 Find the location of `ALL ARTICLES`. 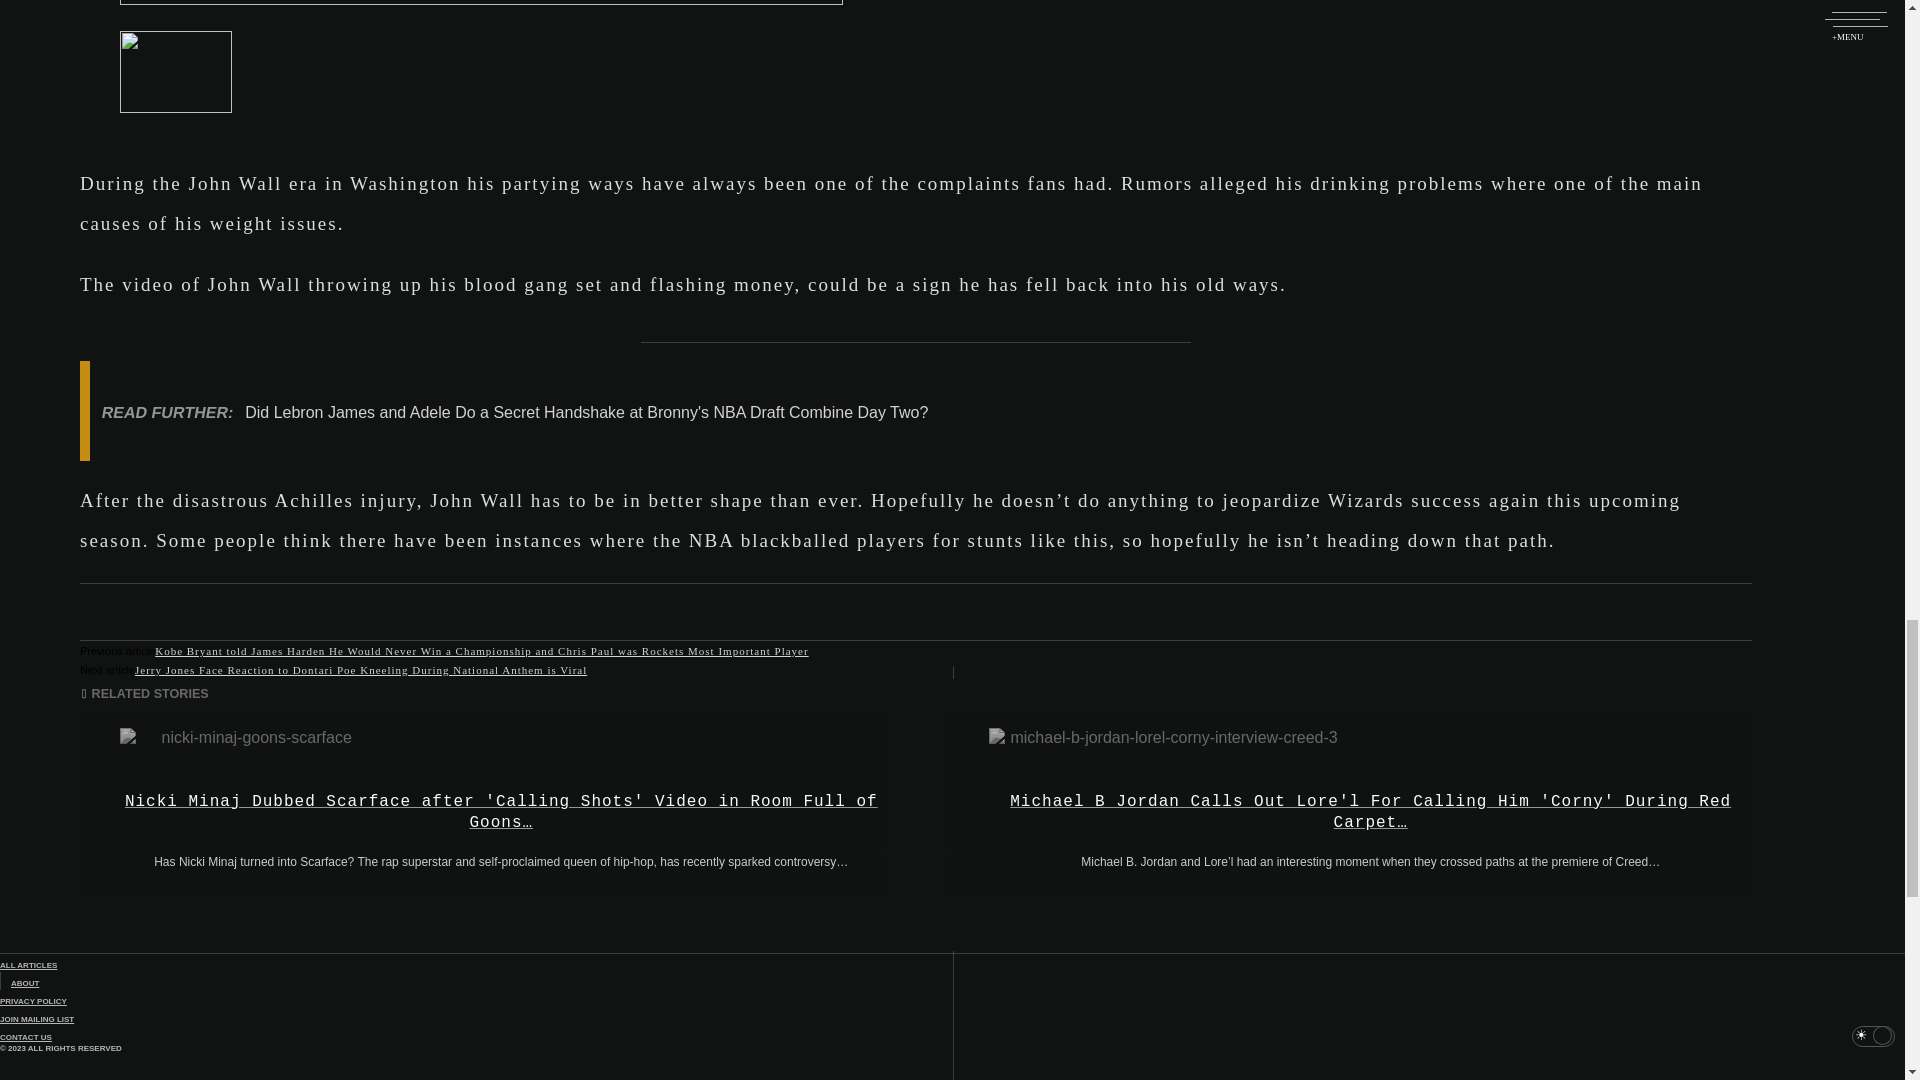

ALL ARTICLES is located at coordinates (28, 965).